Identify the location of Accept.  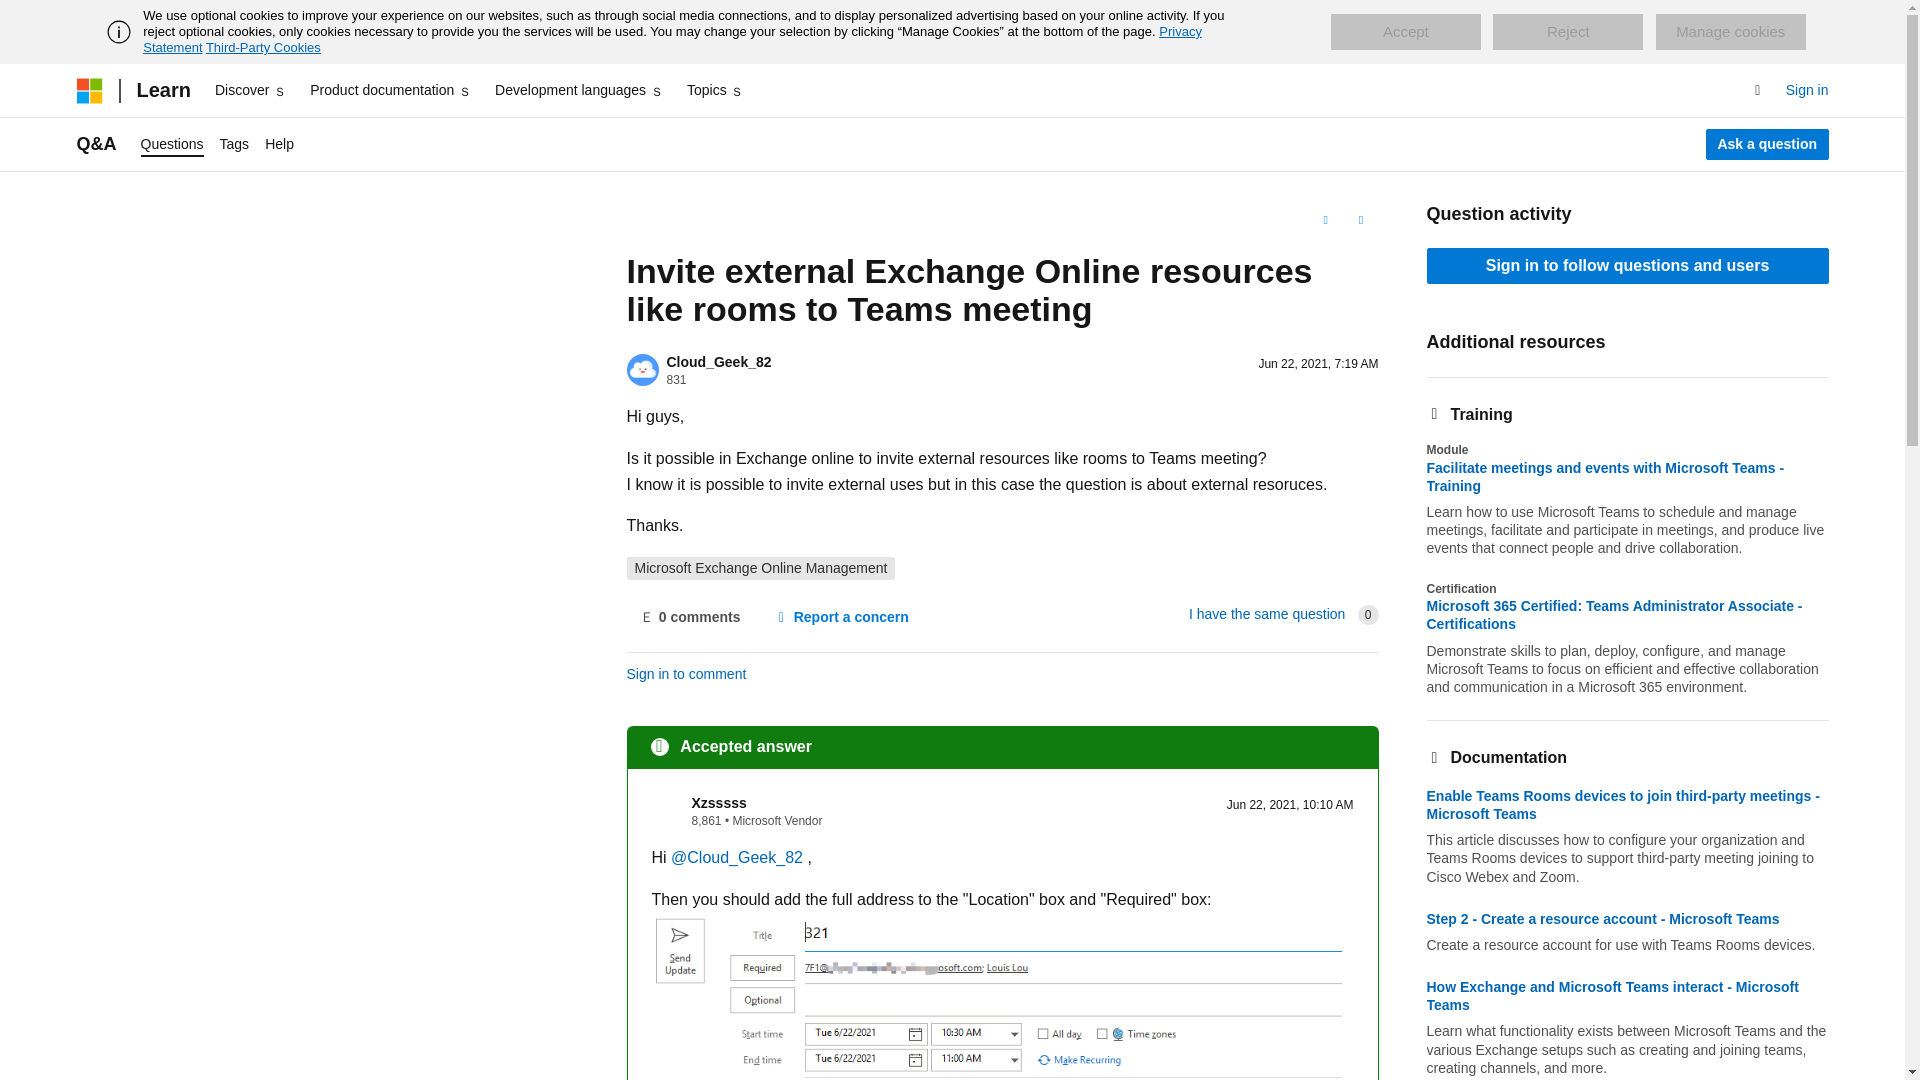
(1405, 32).